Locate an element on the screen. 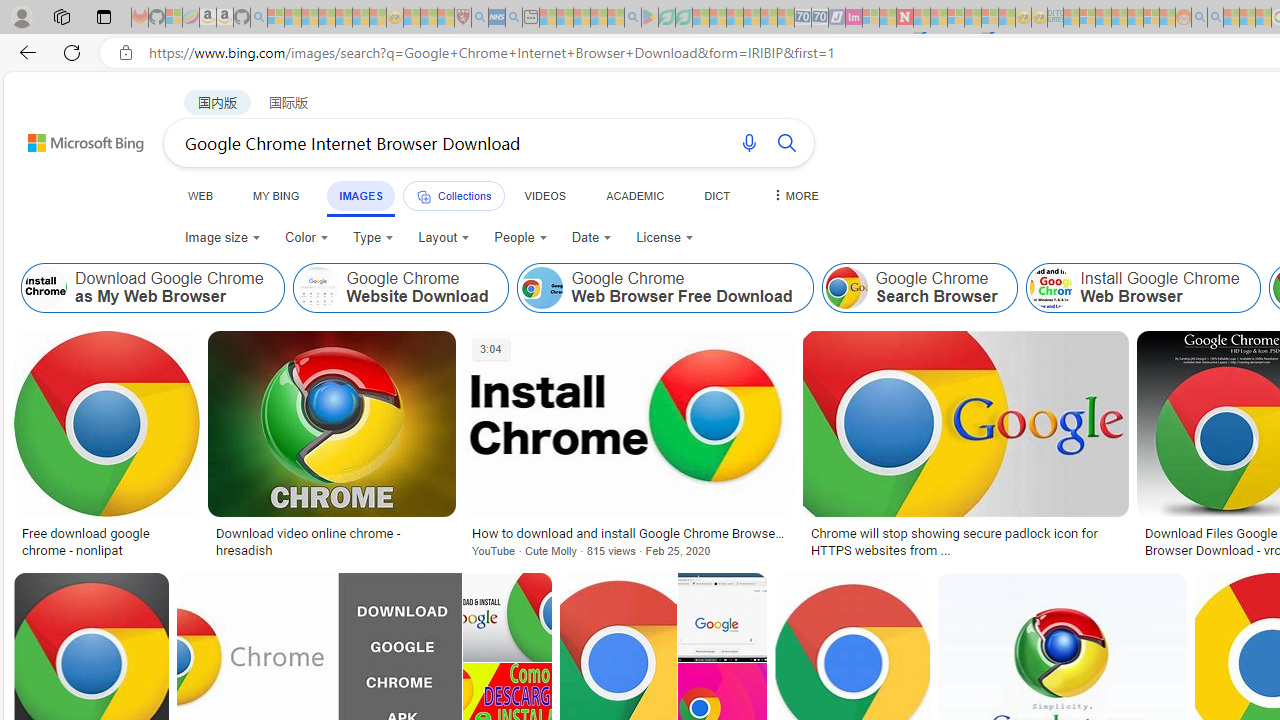  Latest Politics News & Archive | Newsweek.com - Sleeping is located at coordinates (904, 18).